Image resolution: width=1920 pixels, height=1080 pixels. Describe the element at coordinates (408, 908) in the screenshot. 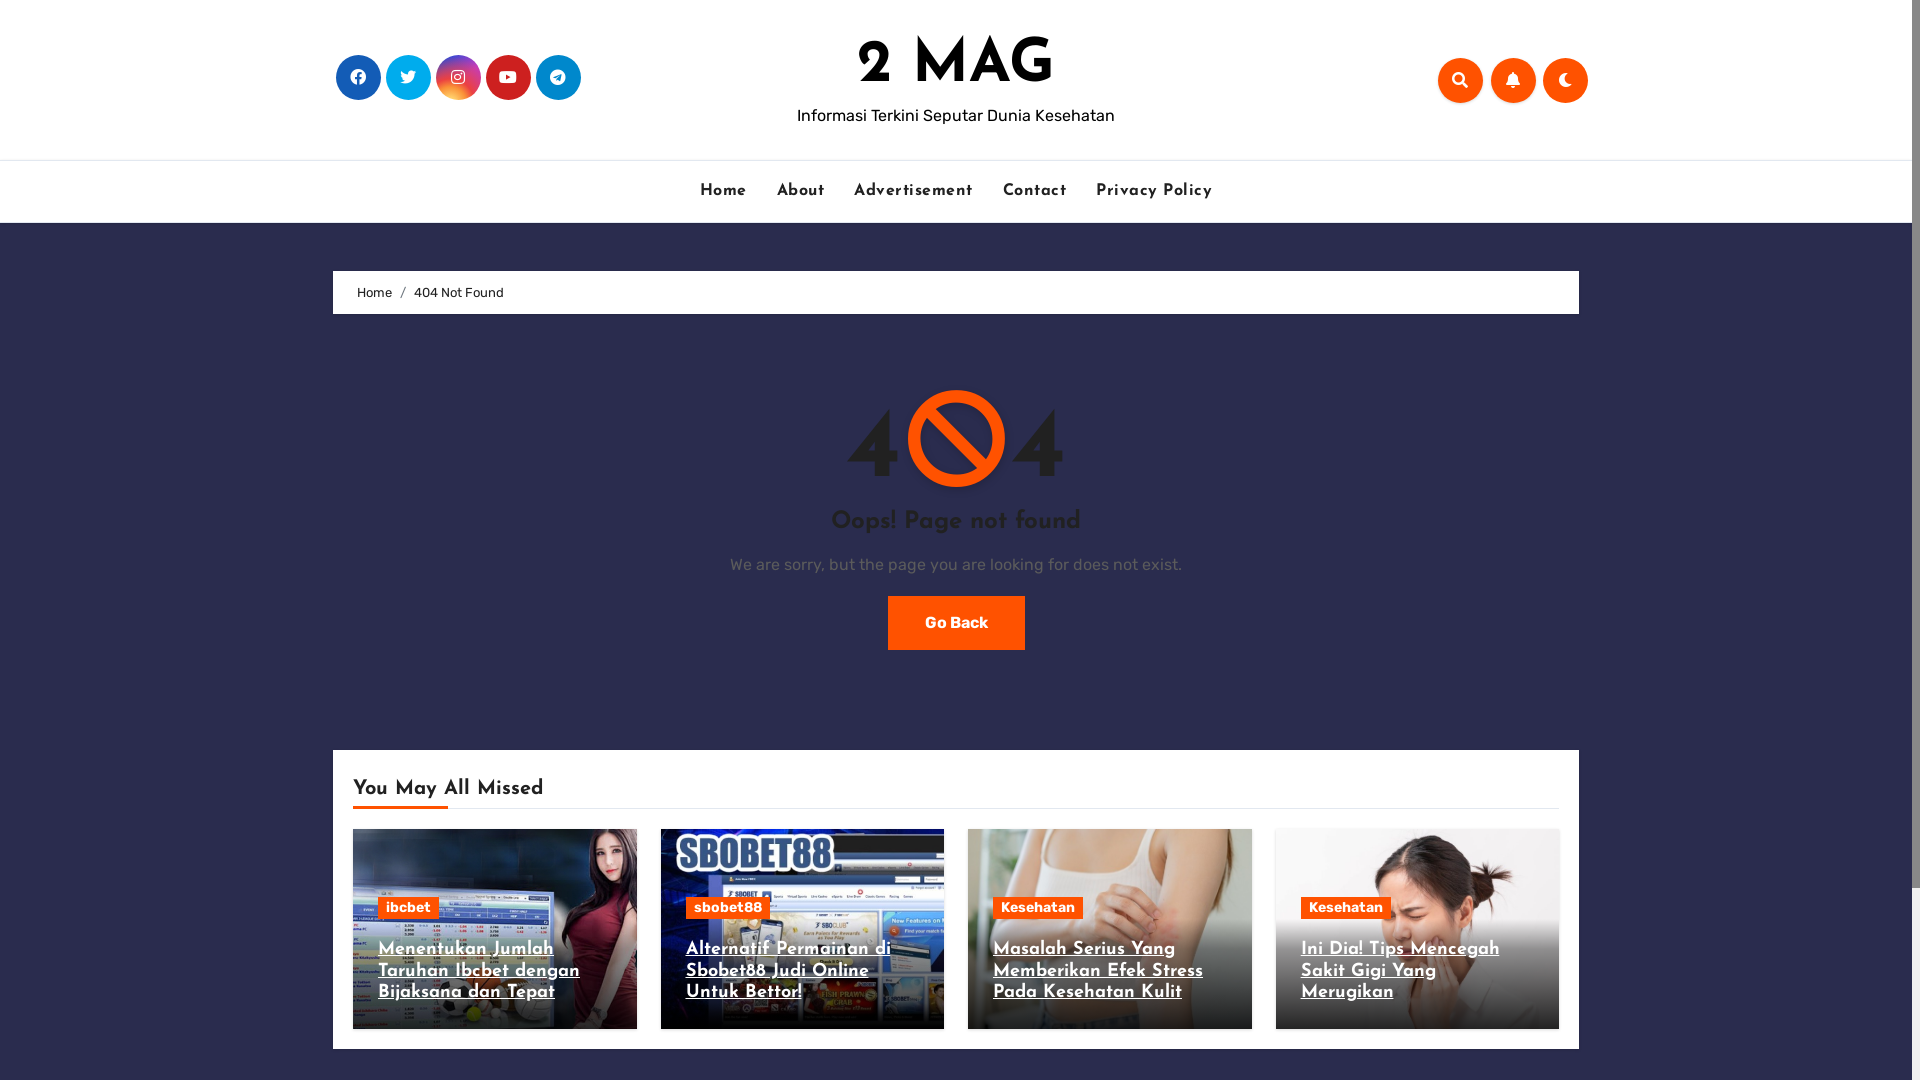

I see `ibcbet` at that location.